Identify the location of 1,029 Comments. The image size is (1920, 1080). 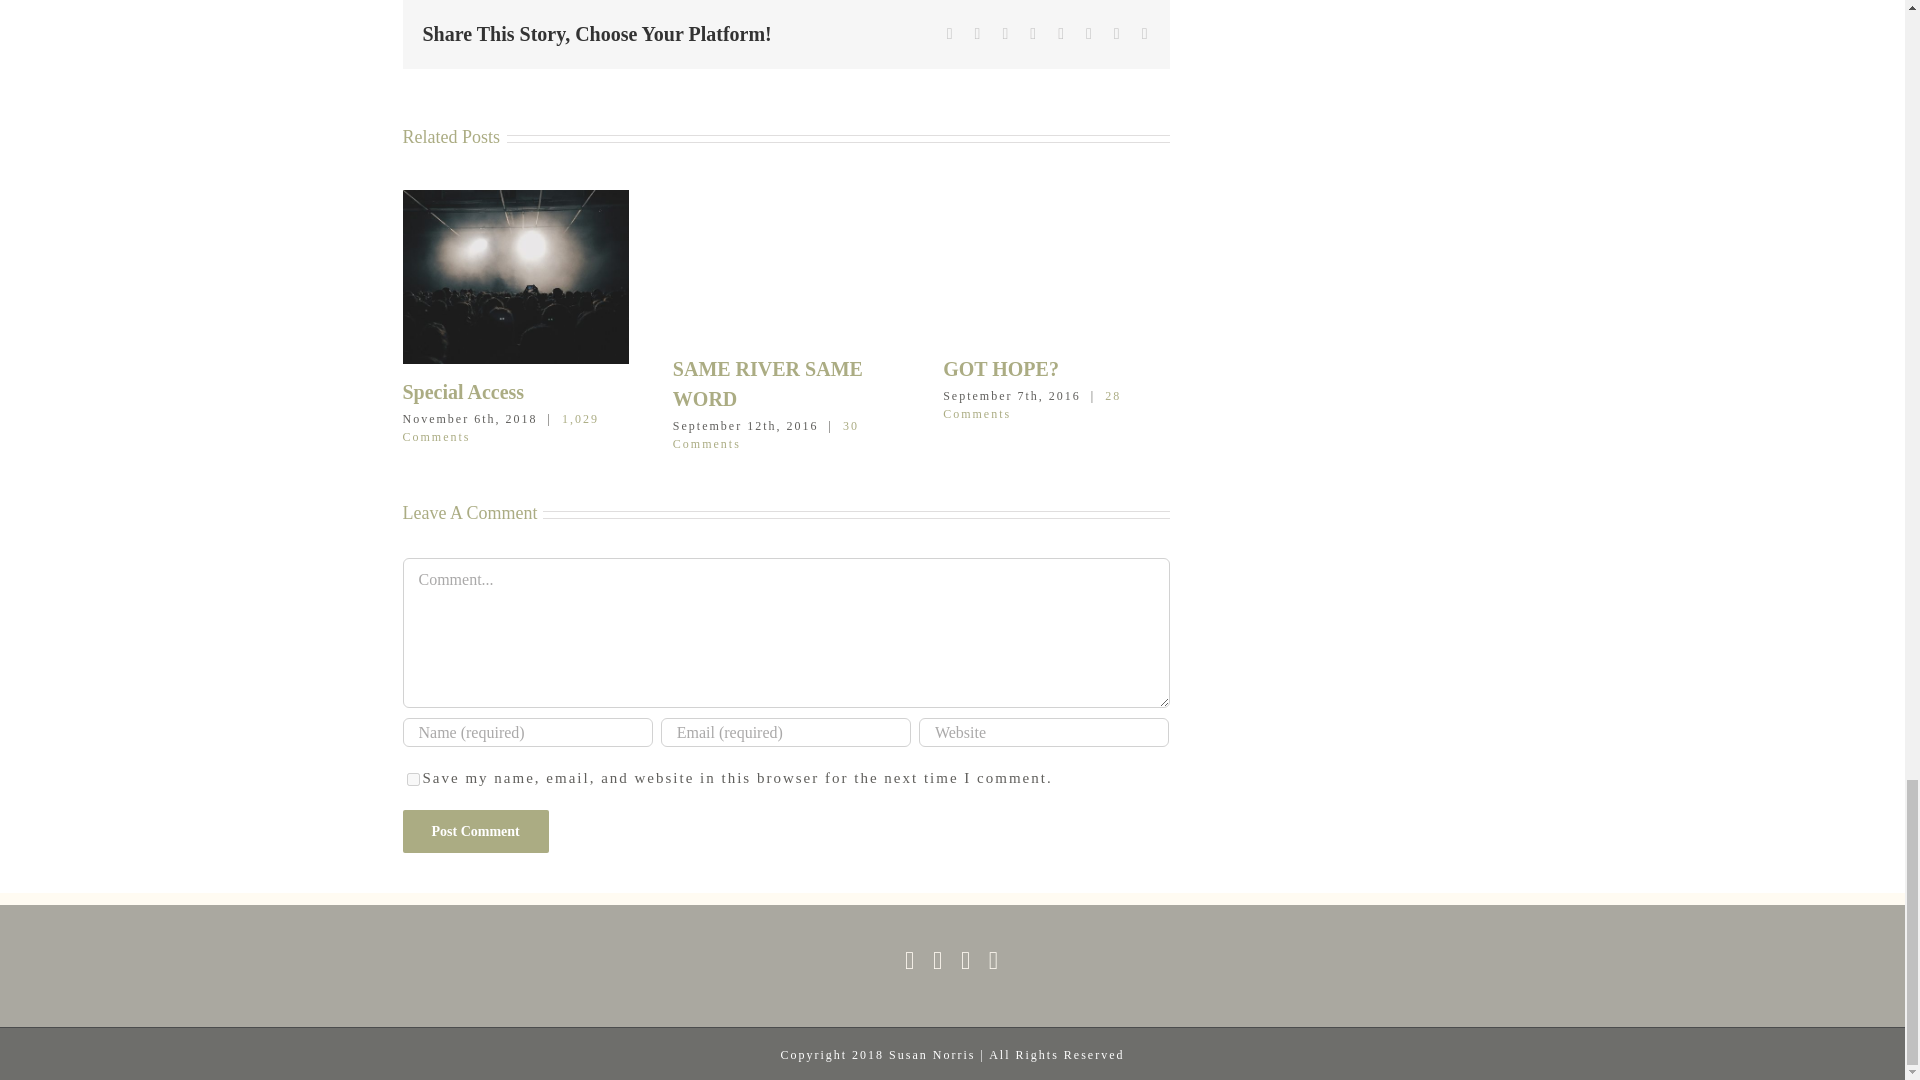
(499, 427).